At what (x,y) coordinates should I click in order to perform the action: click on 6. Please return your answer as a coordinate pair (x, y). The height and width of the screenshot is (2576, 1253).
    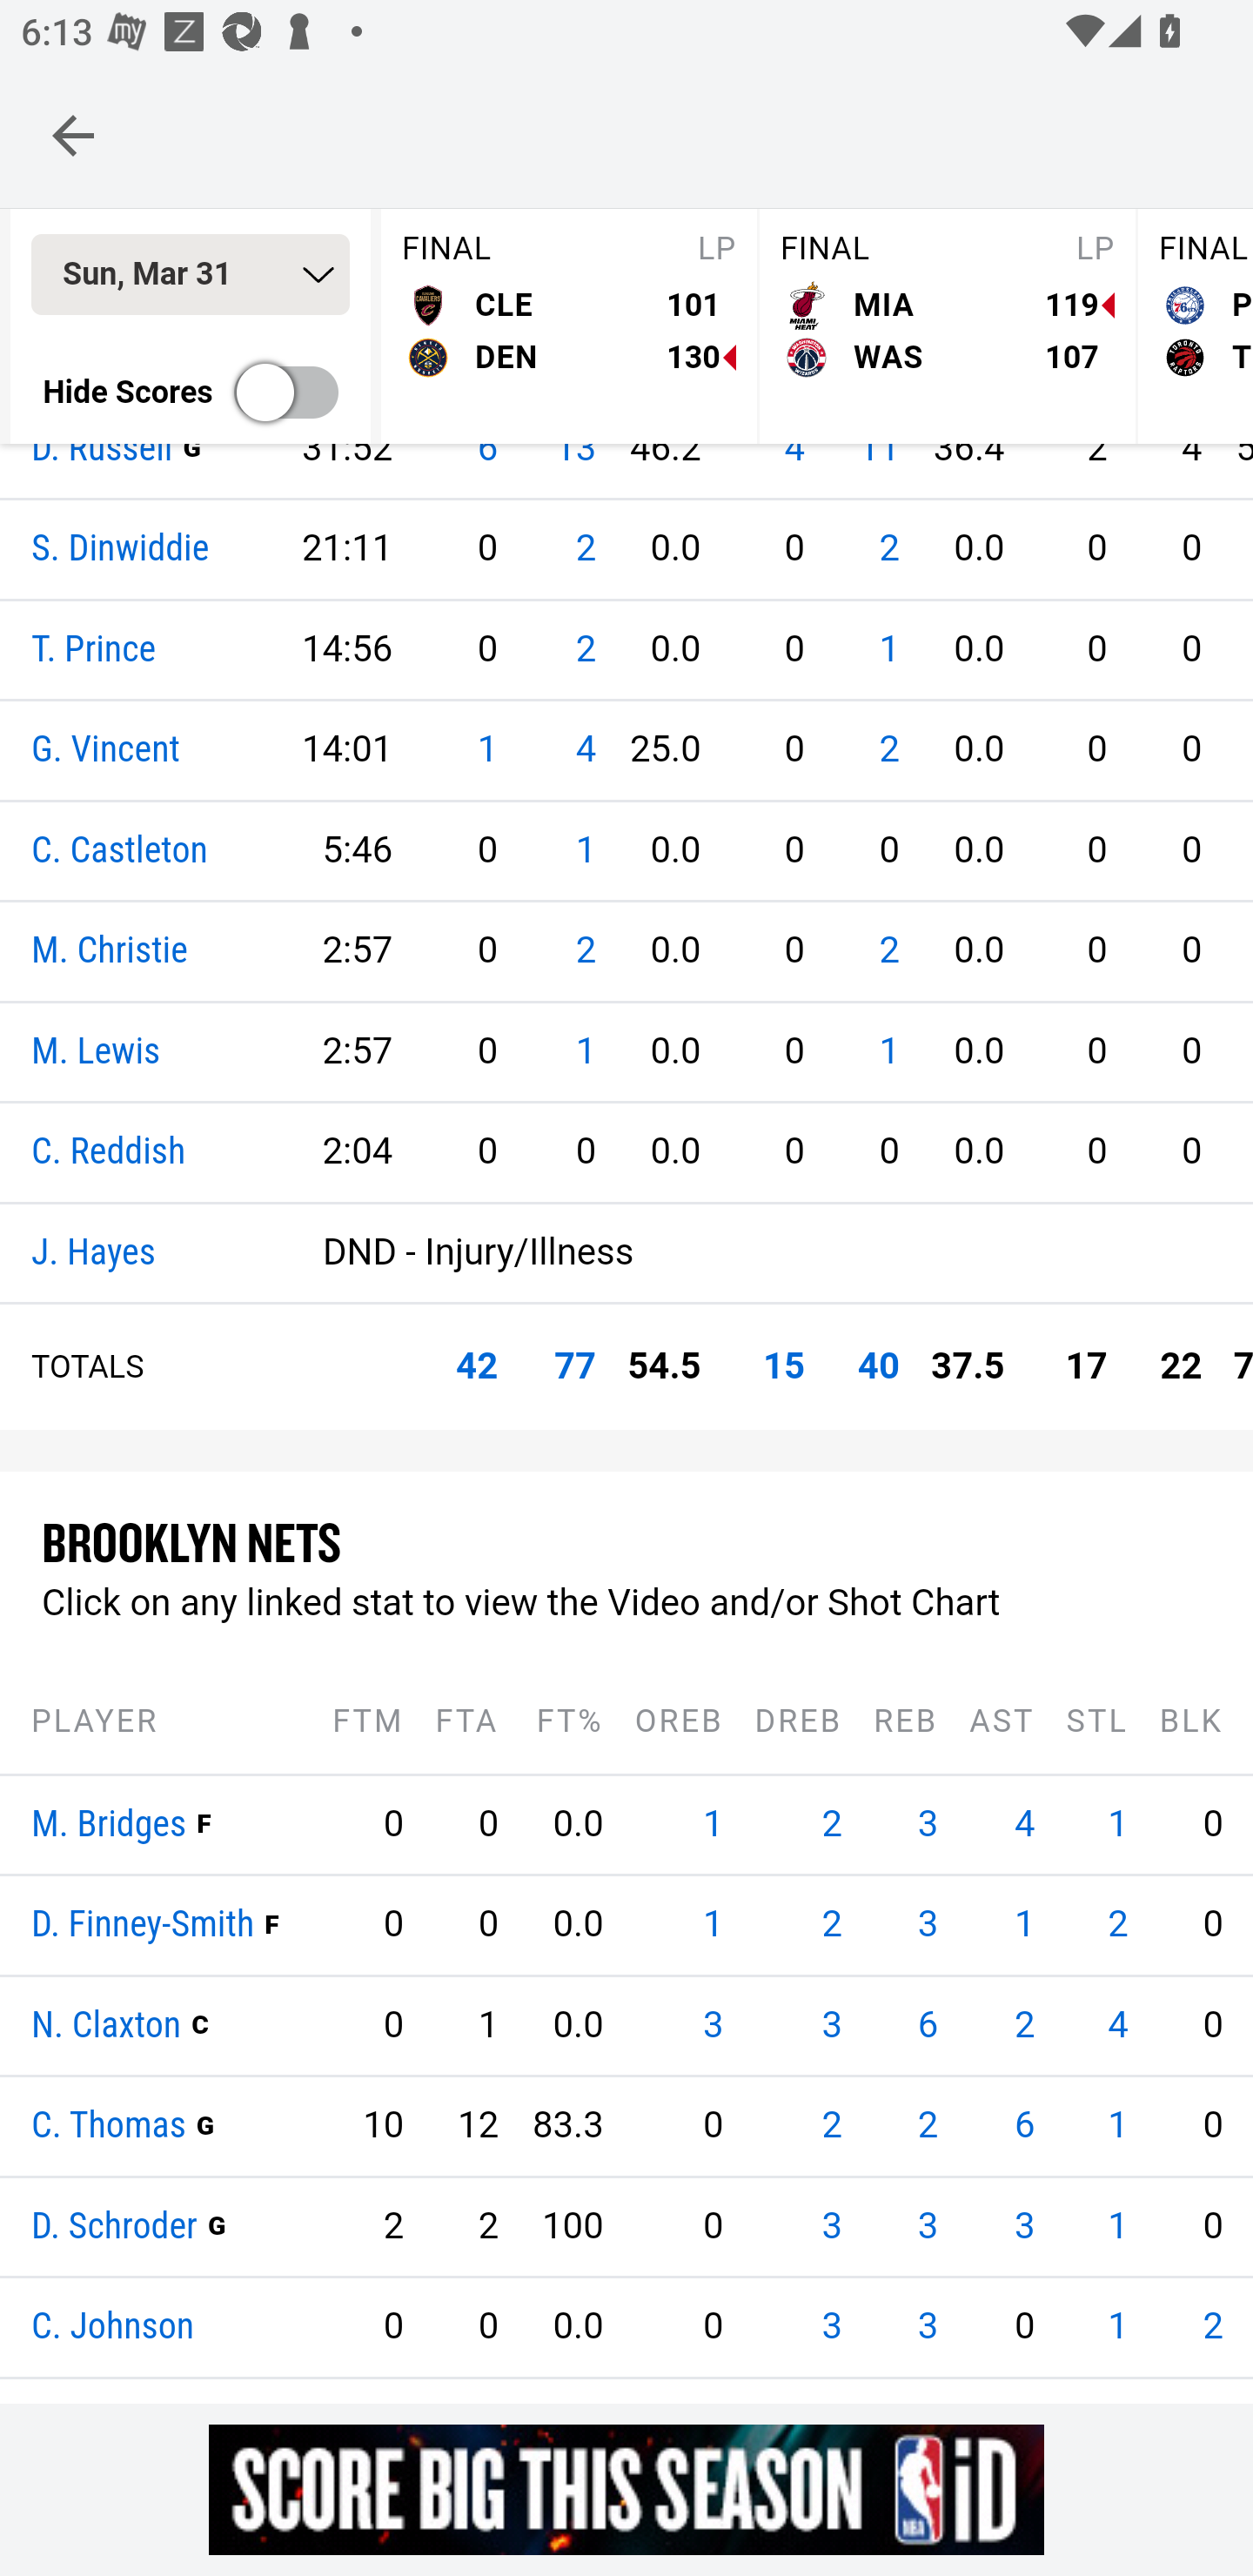
    Looking at the image, I should click on (186, 2226).